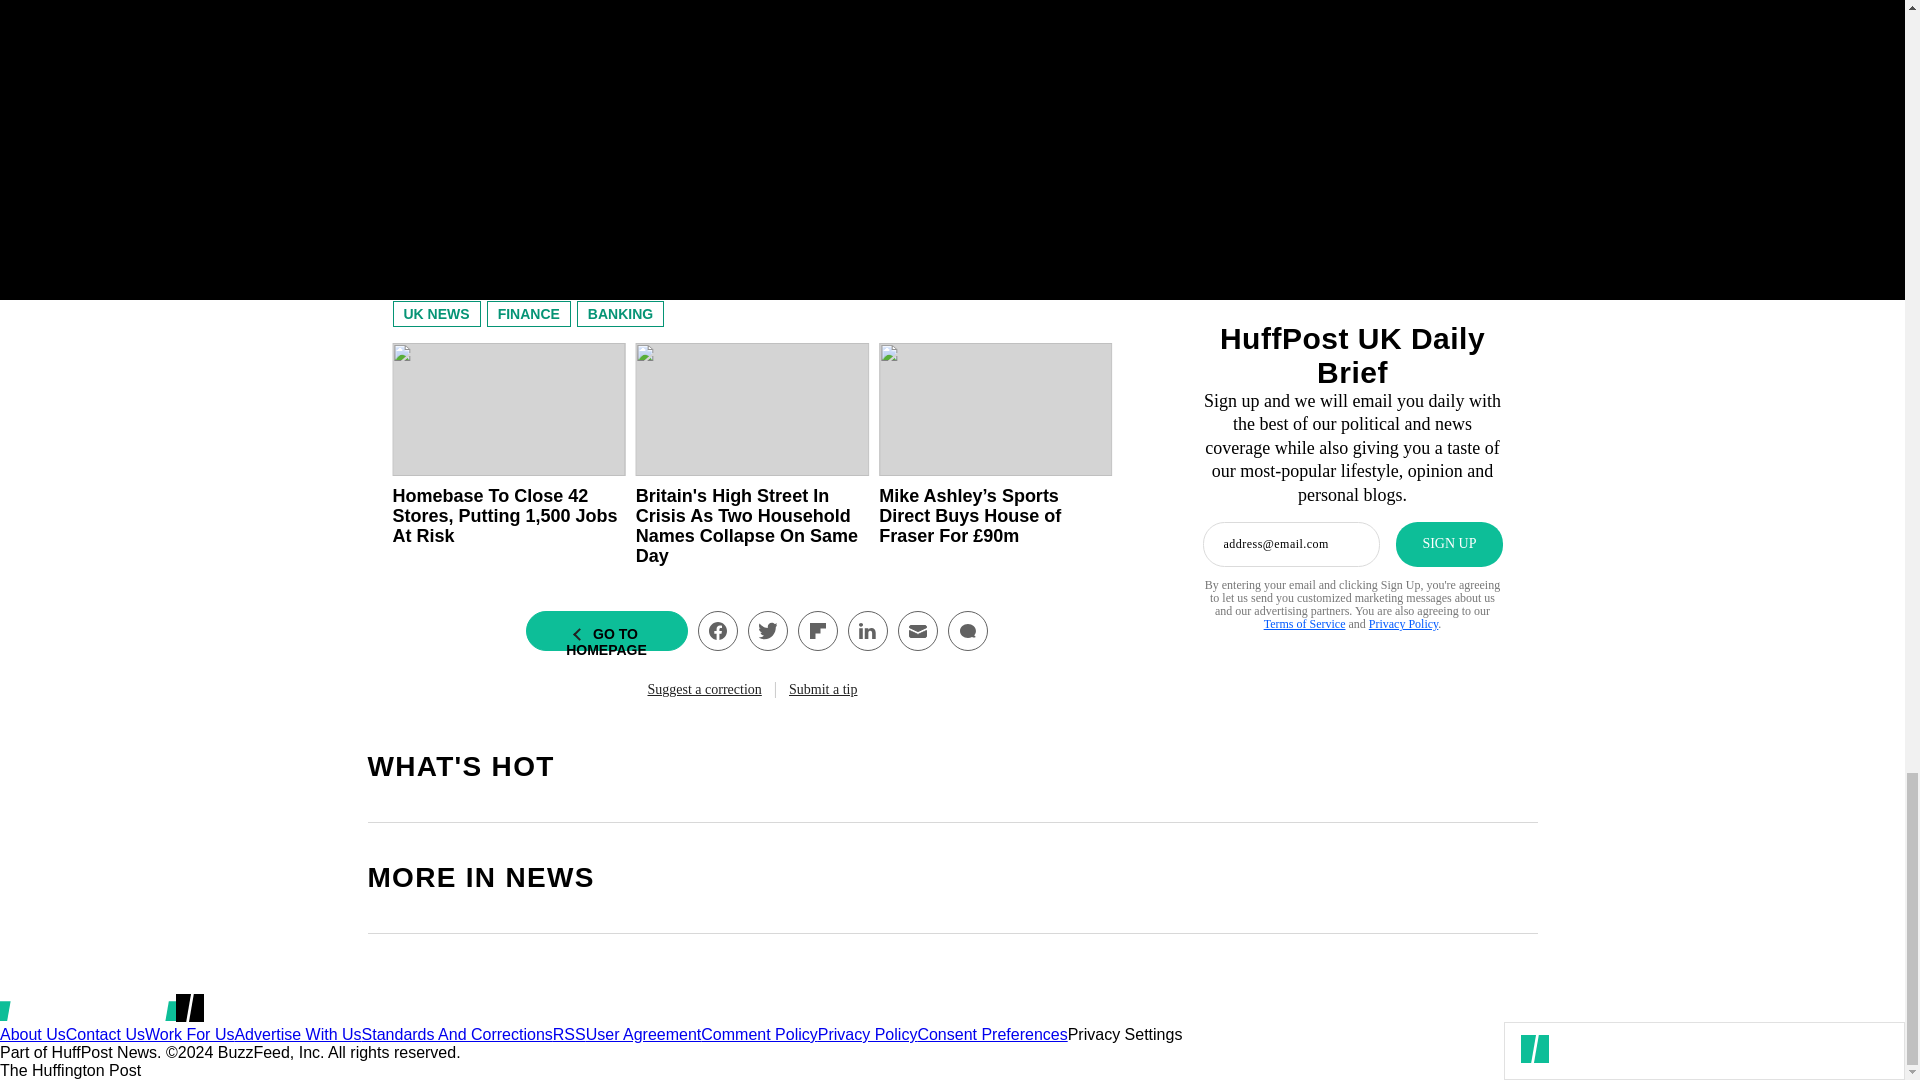  Describe the element at coordinates (1448, 544) in the screenshot. I see `SIGN UP` at that location.